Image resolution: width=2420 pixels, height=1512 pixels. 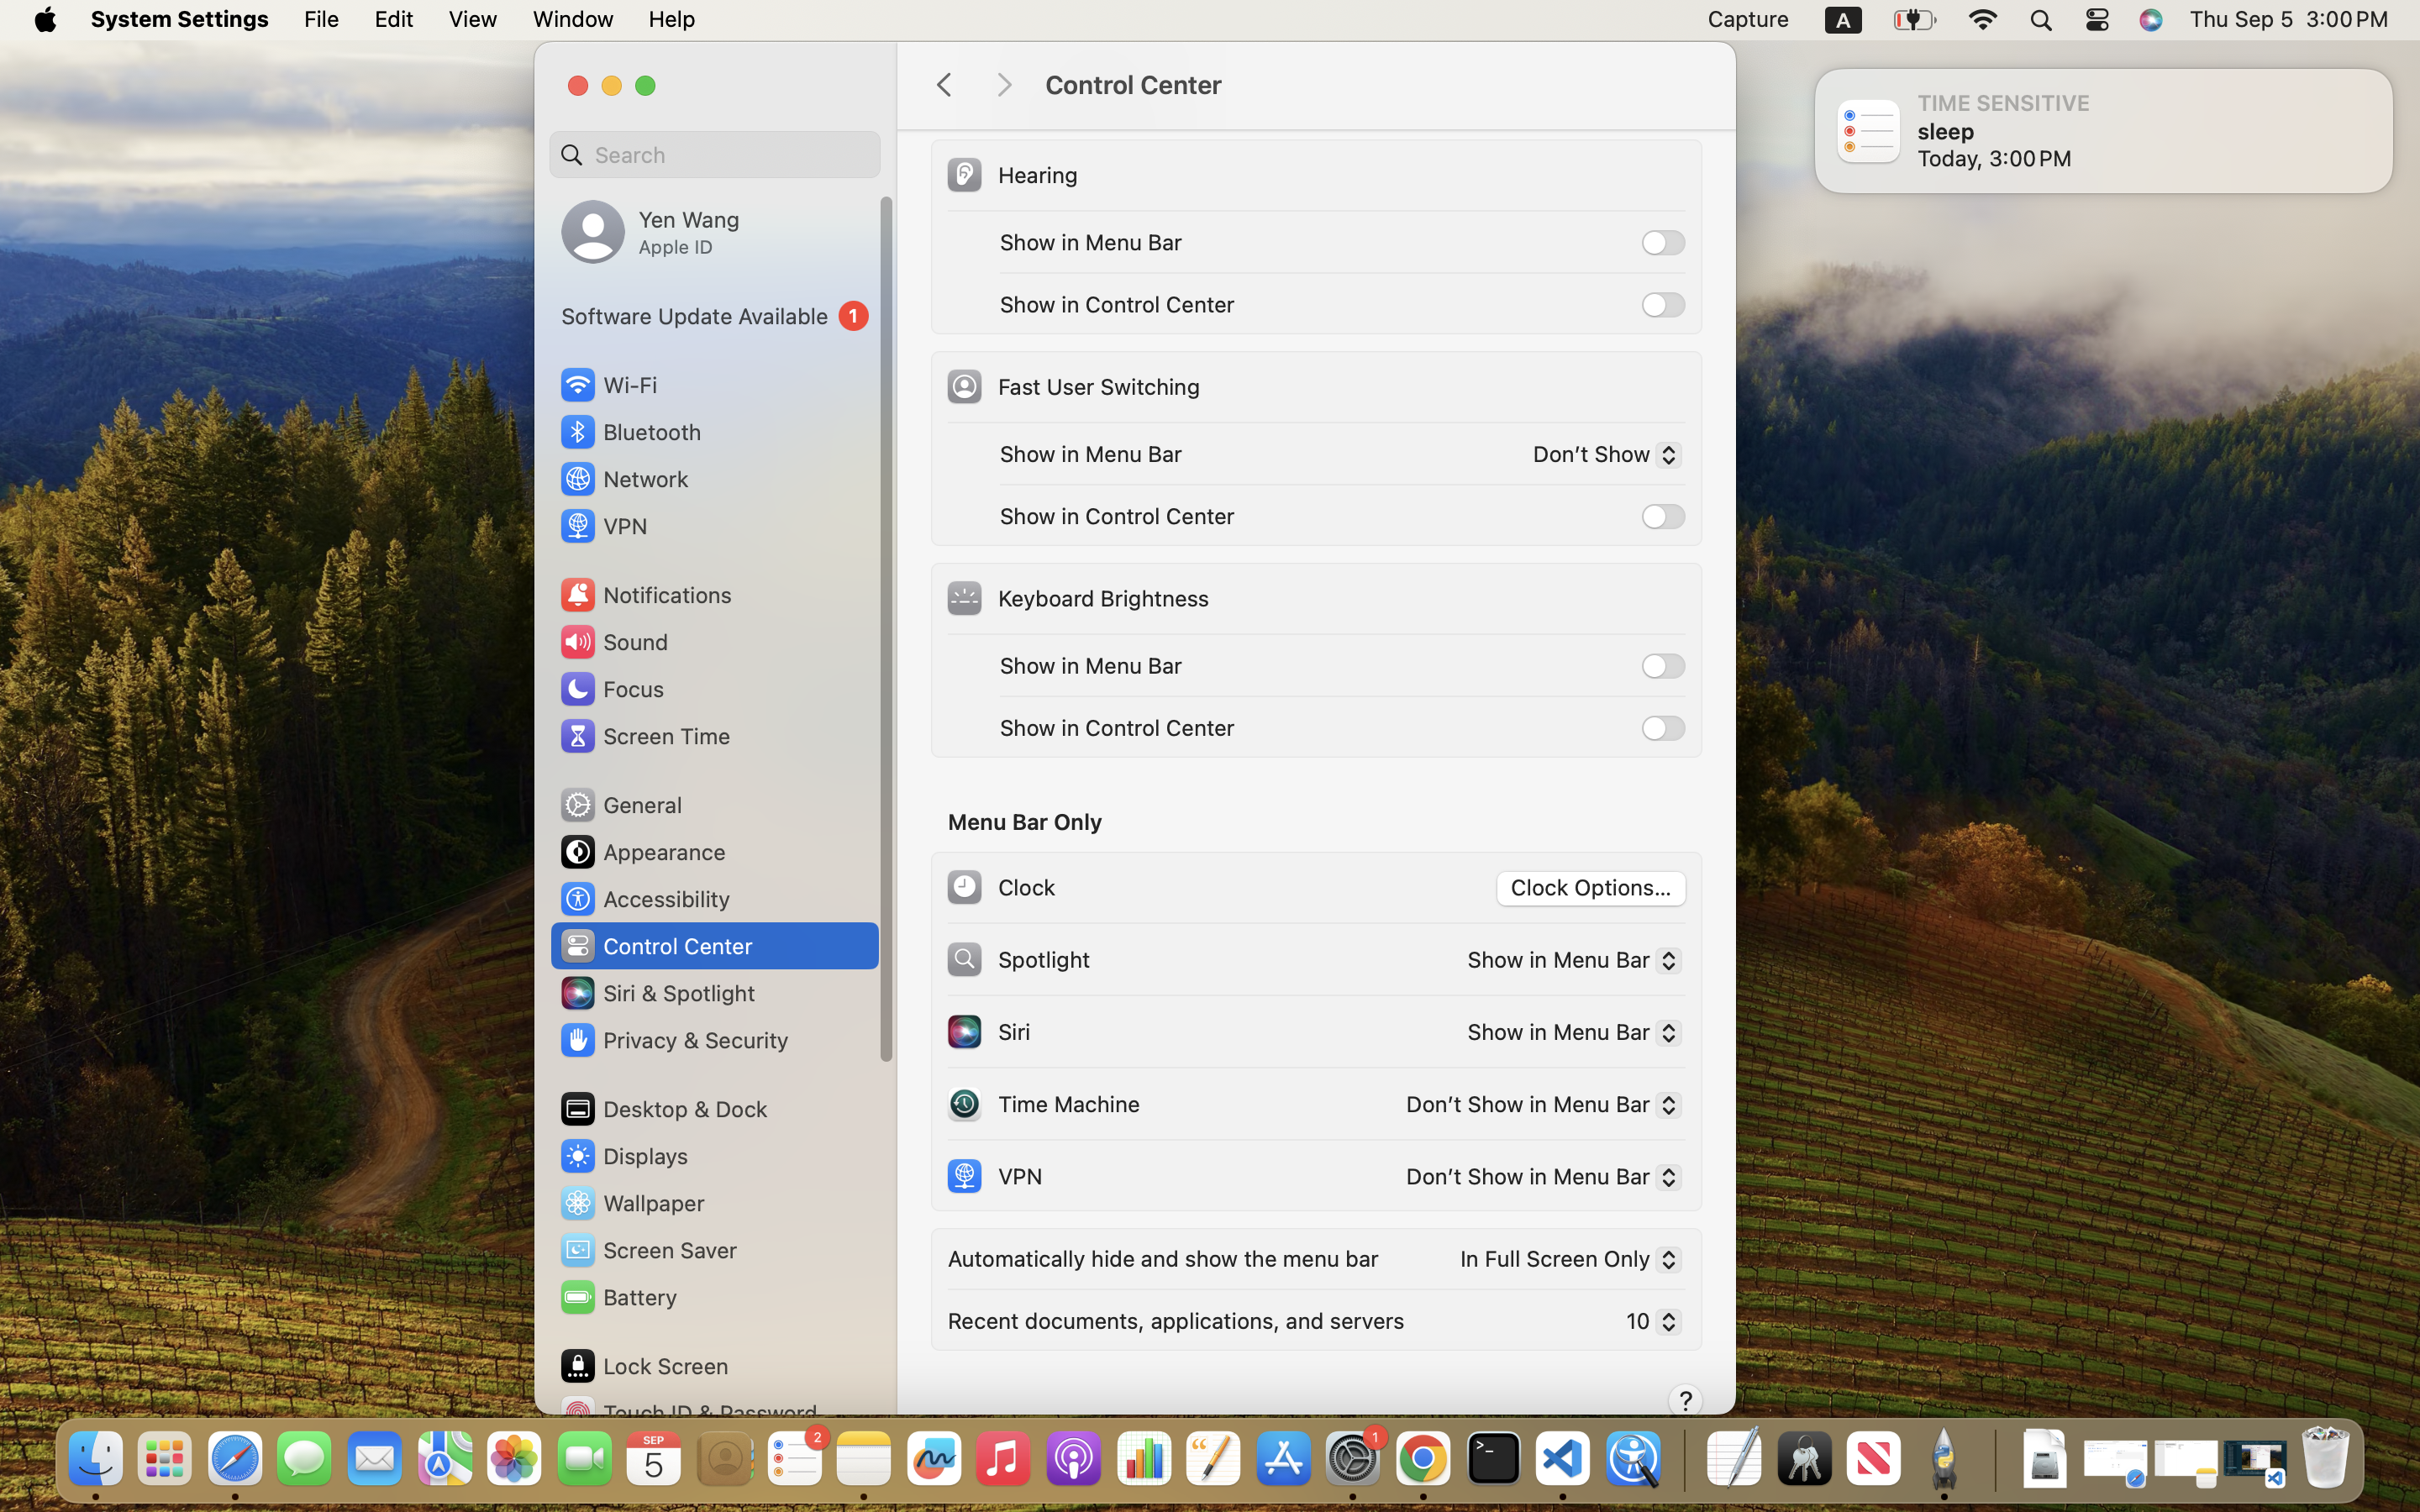 What do you see at coordinates (623, 479) in the screenshot?
I see `Network` at bounding box center [623, 479].